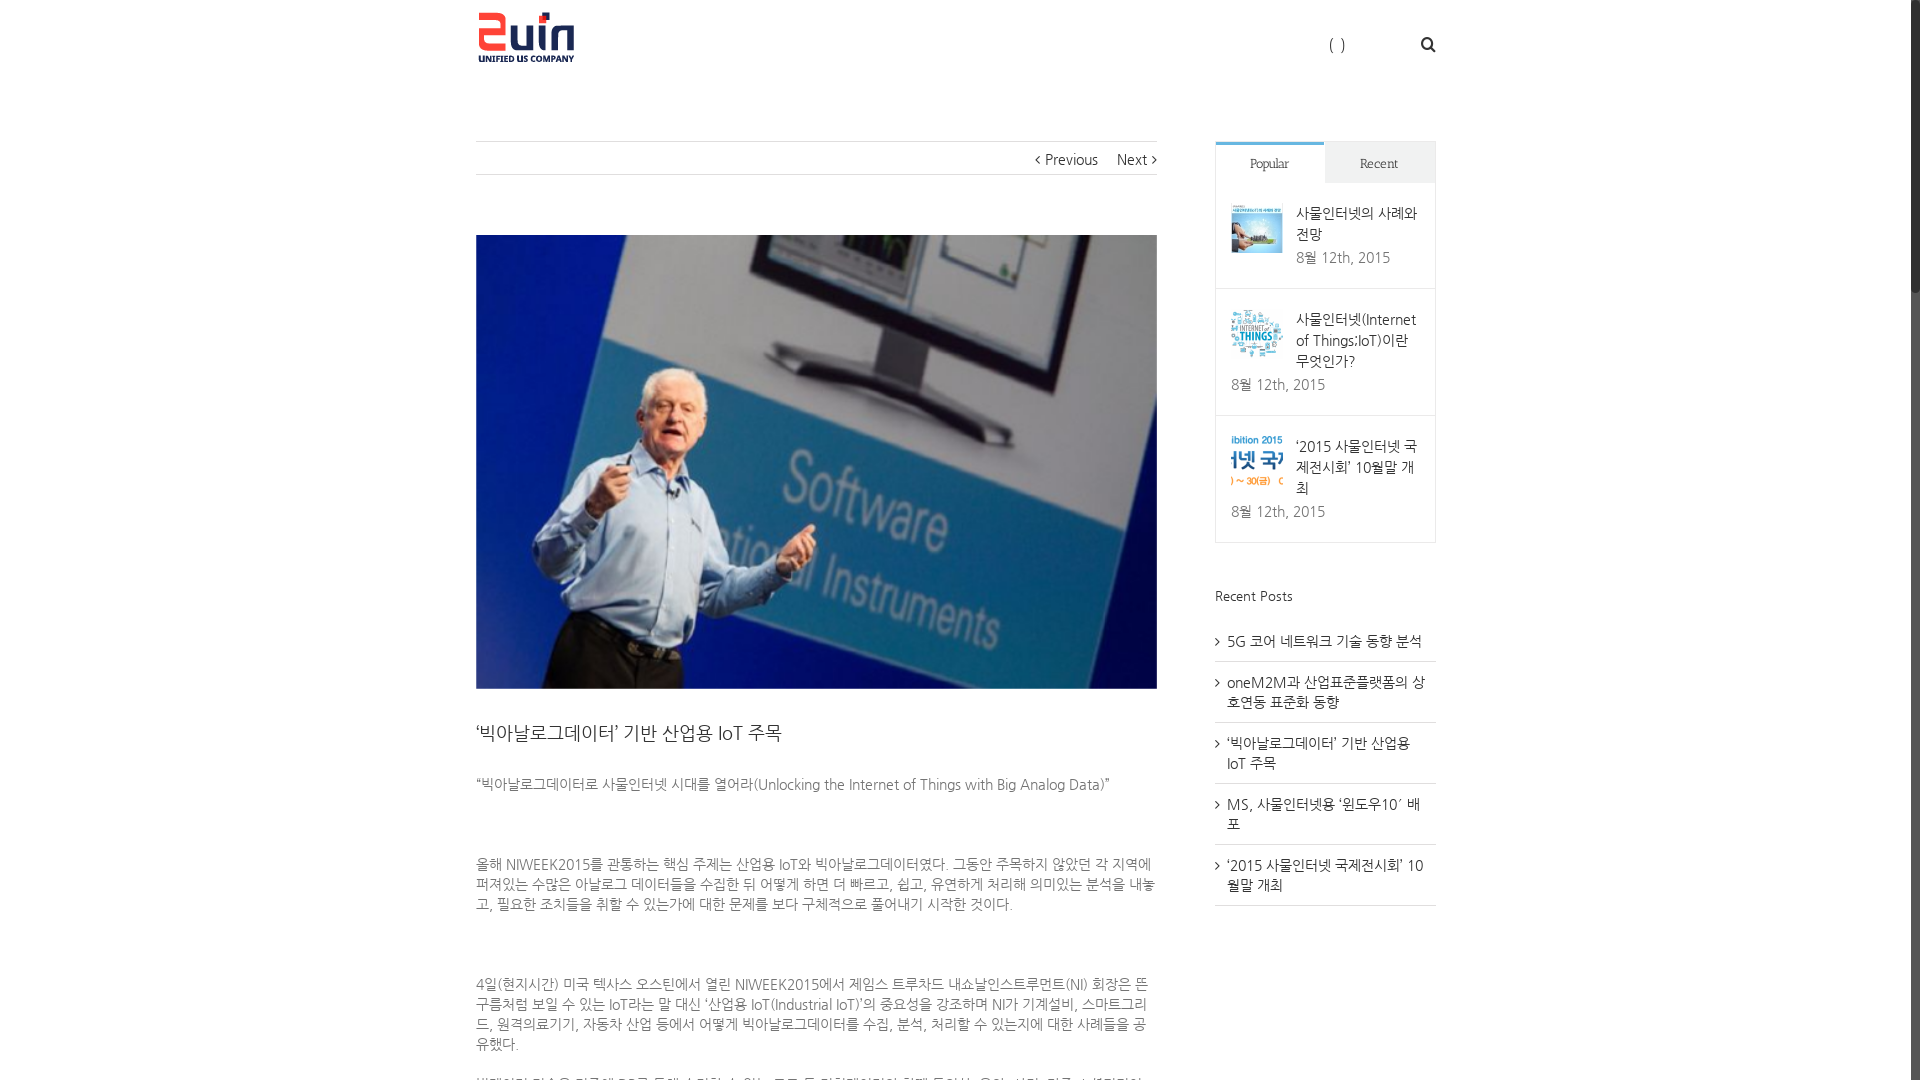  I want to click on Popular, so click(1270, 162).